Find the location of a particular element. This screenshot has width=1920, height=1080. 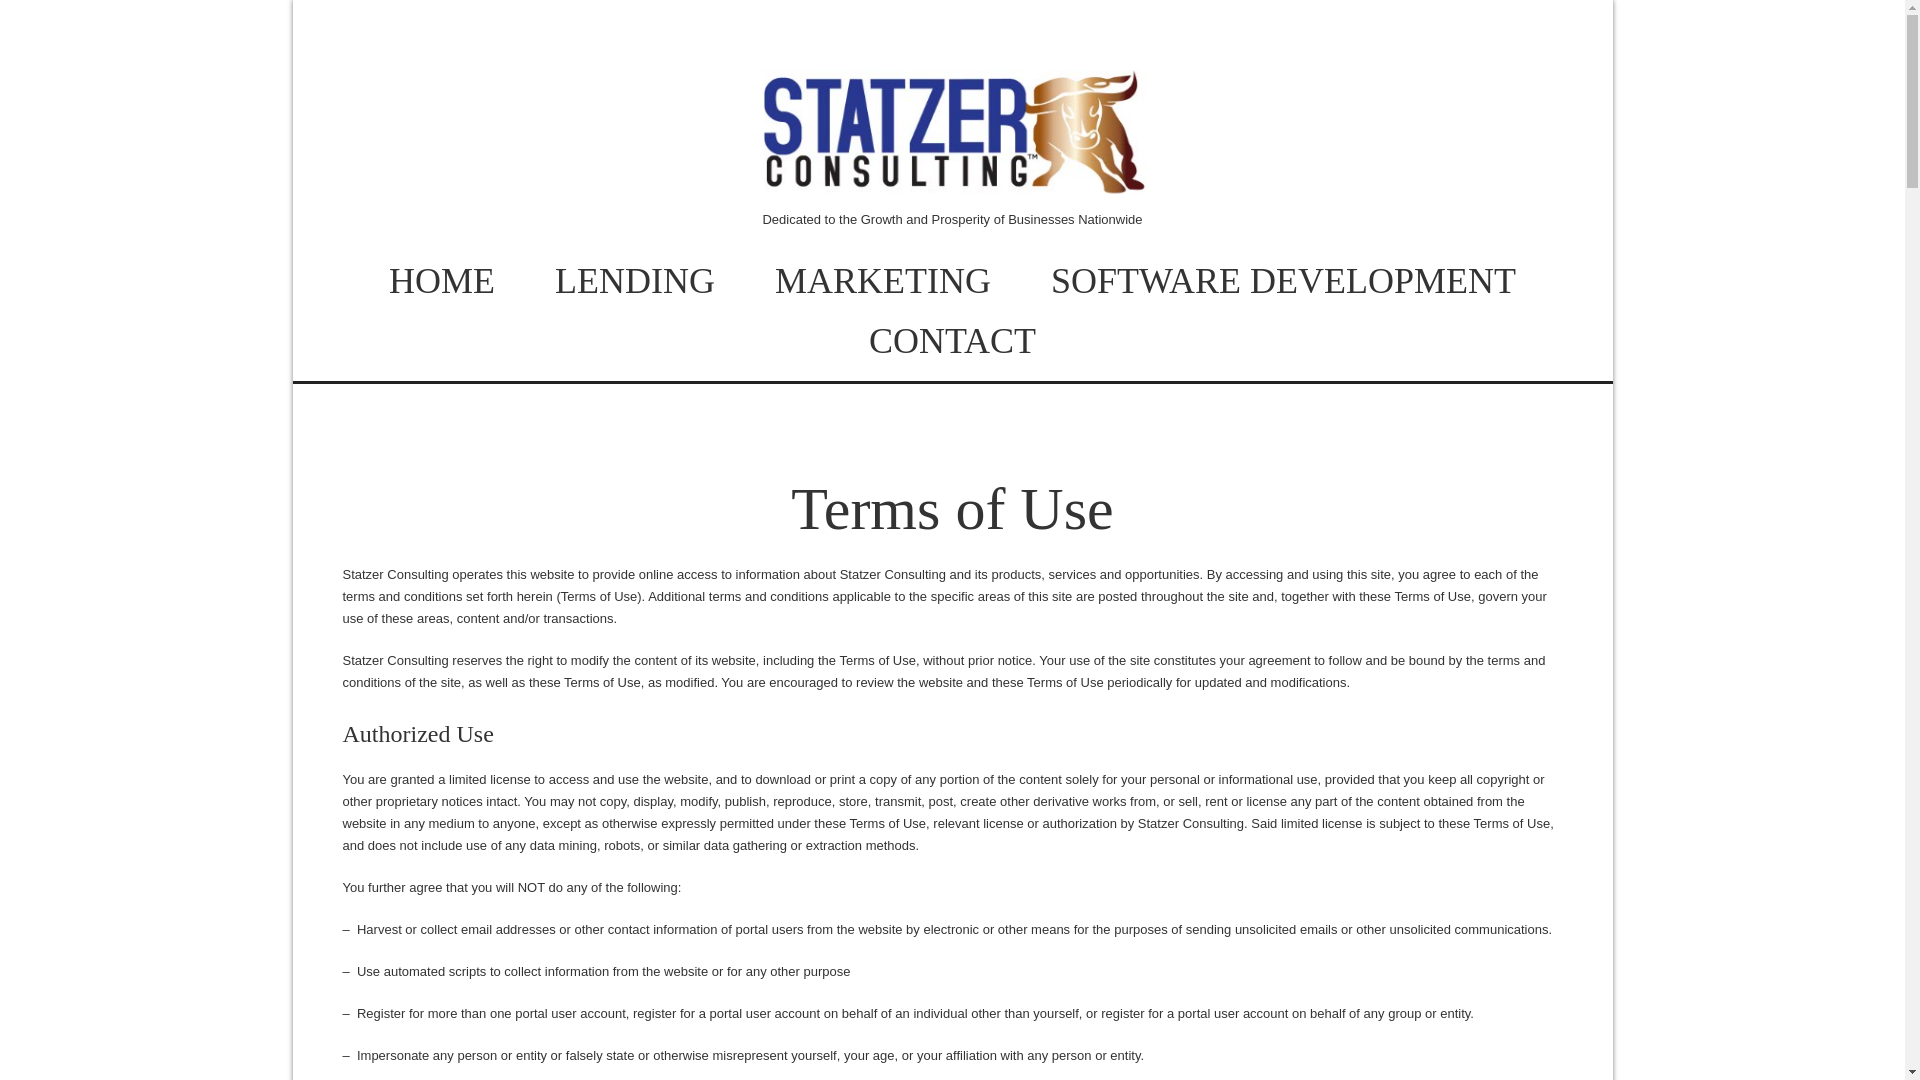

LENDING is located at coordinates (634, 280).